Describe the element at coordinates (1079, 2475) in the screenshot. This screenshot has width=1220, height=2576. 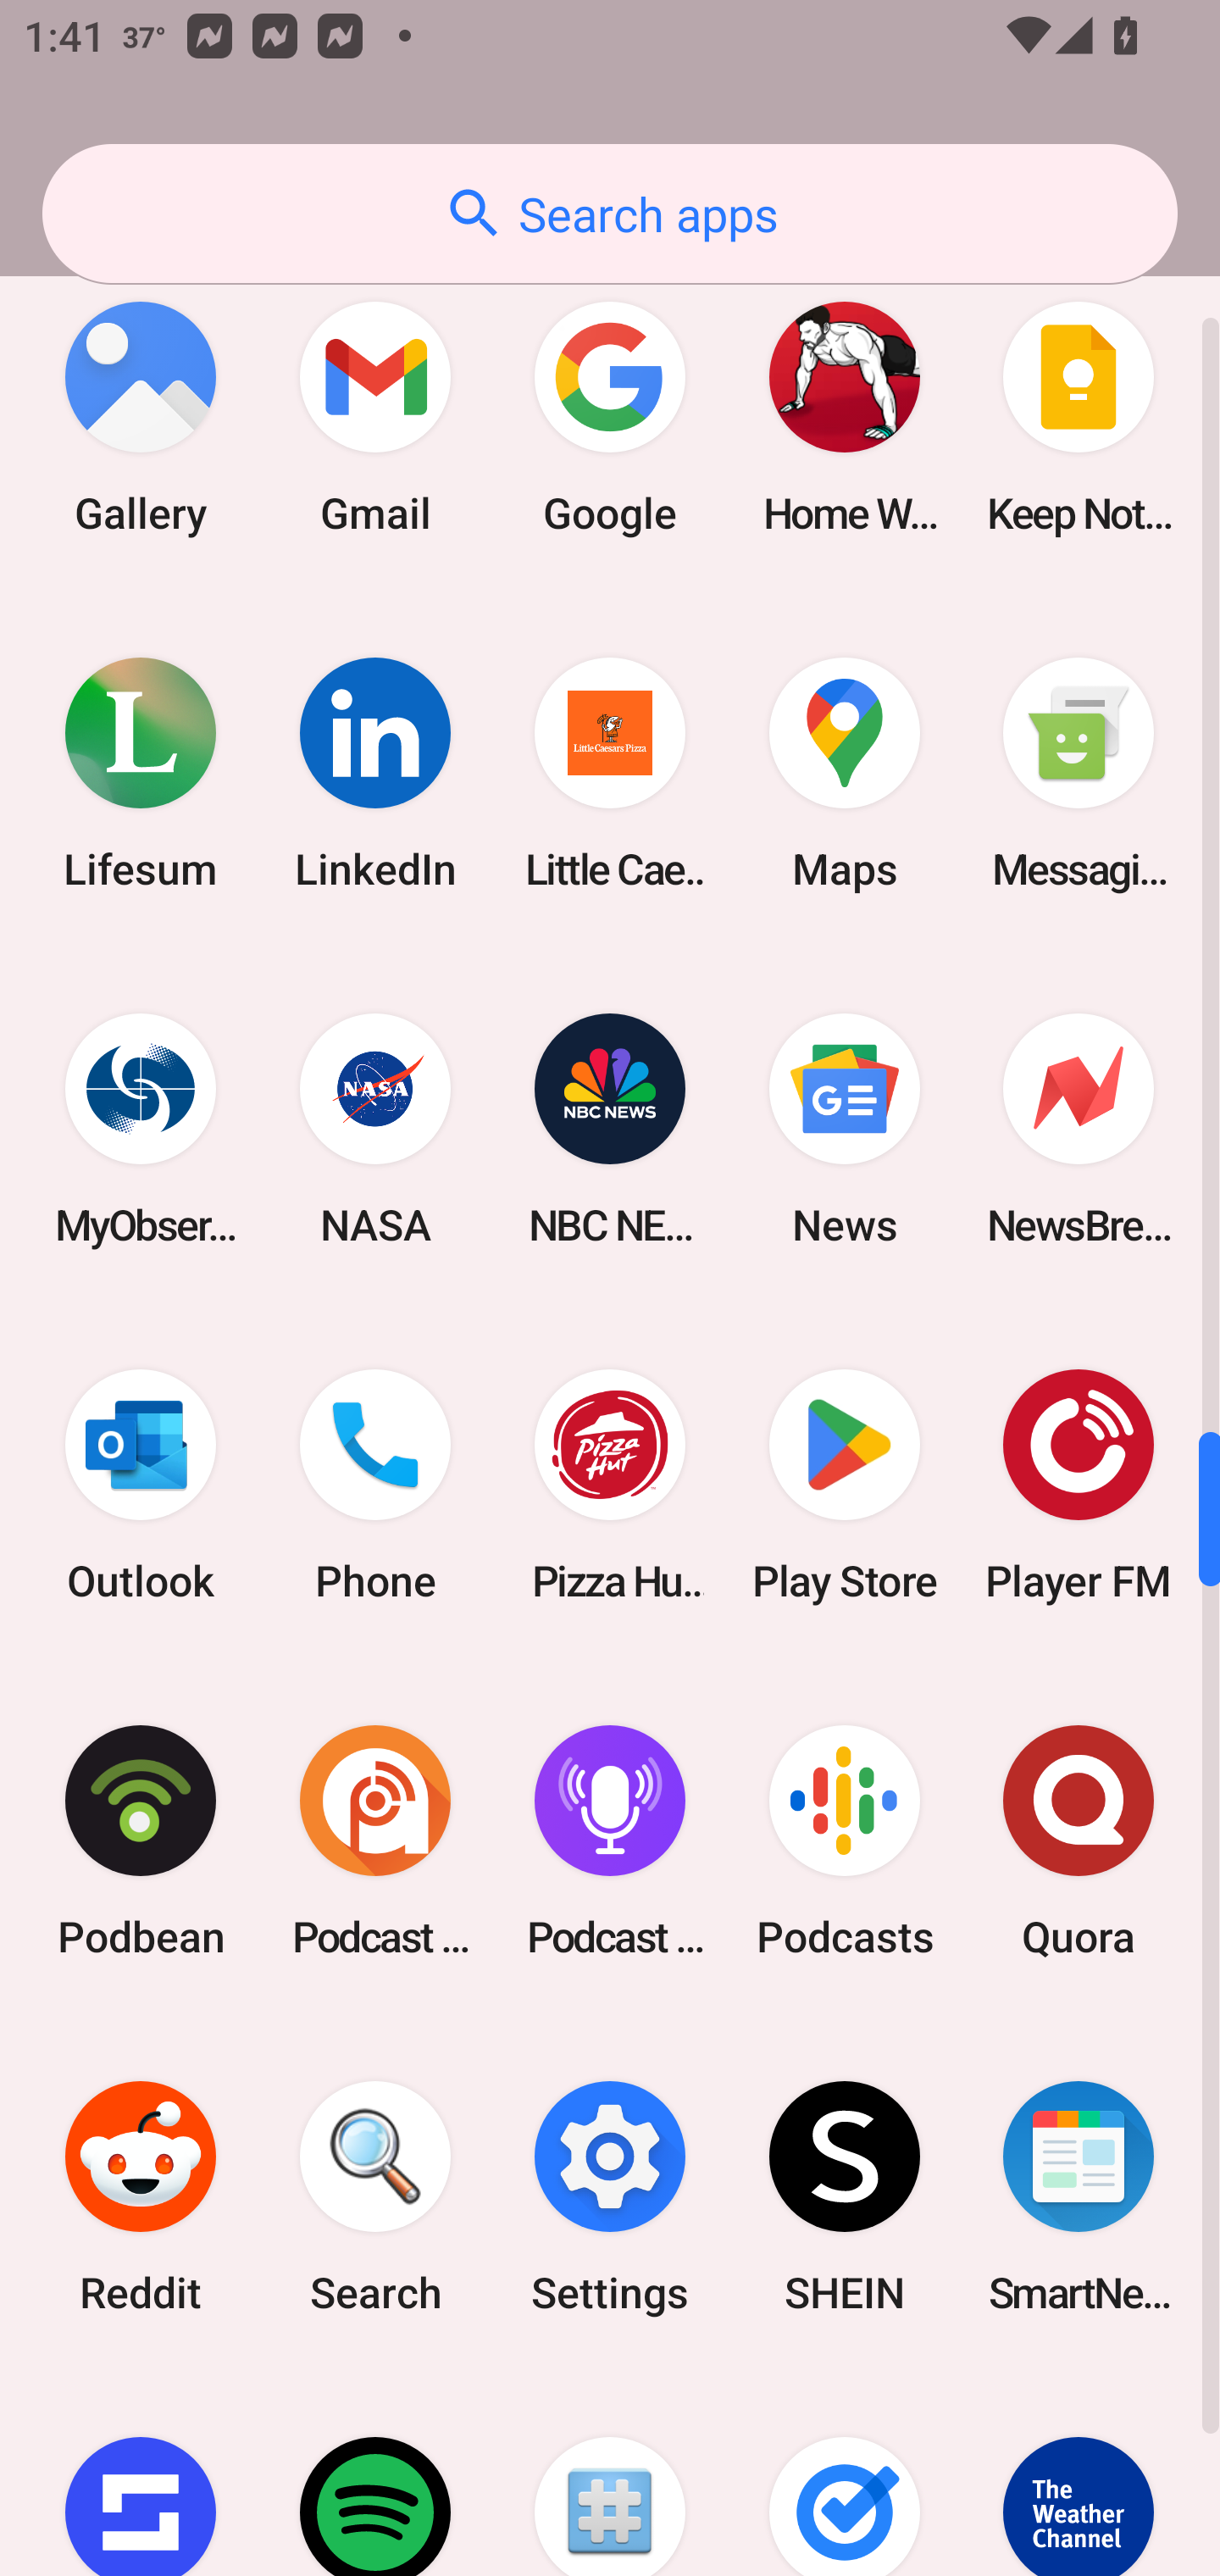
I see `The Weather Channel` at that location.